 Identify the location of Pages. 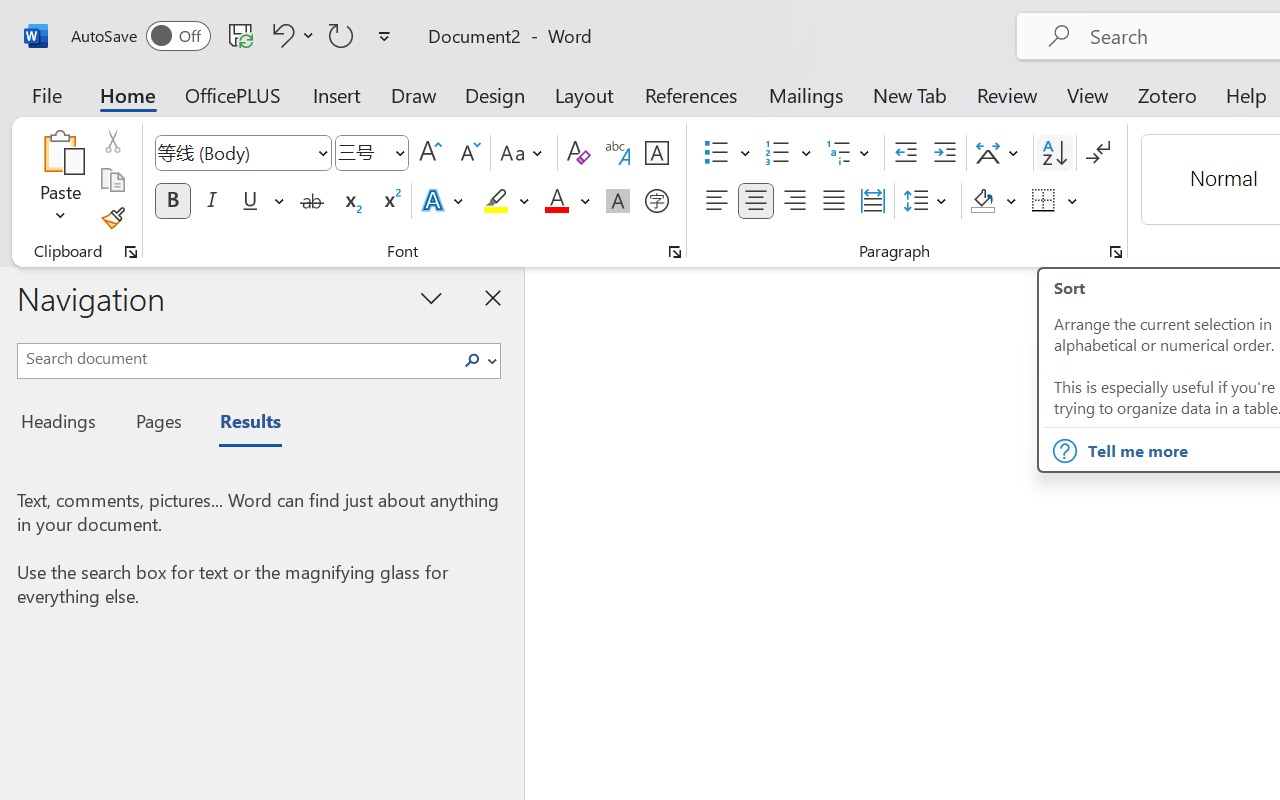
(156, 424).